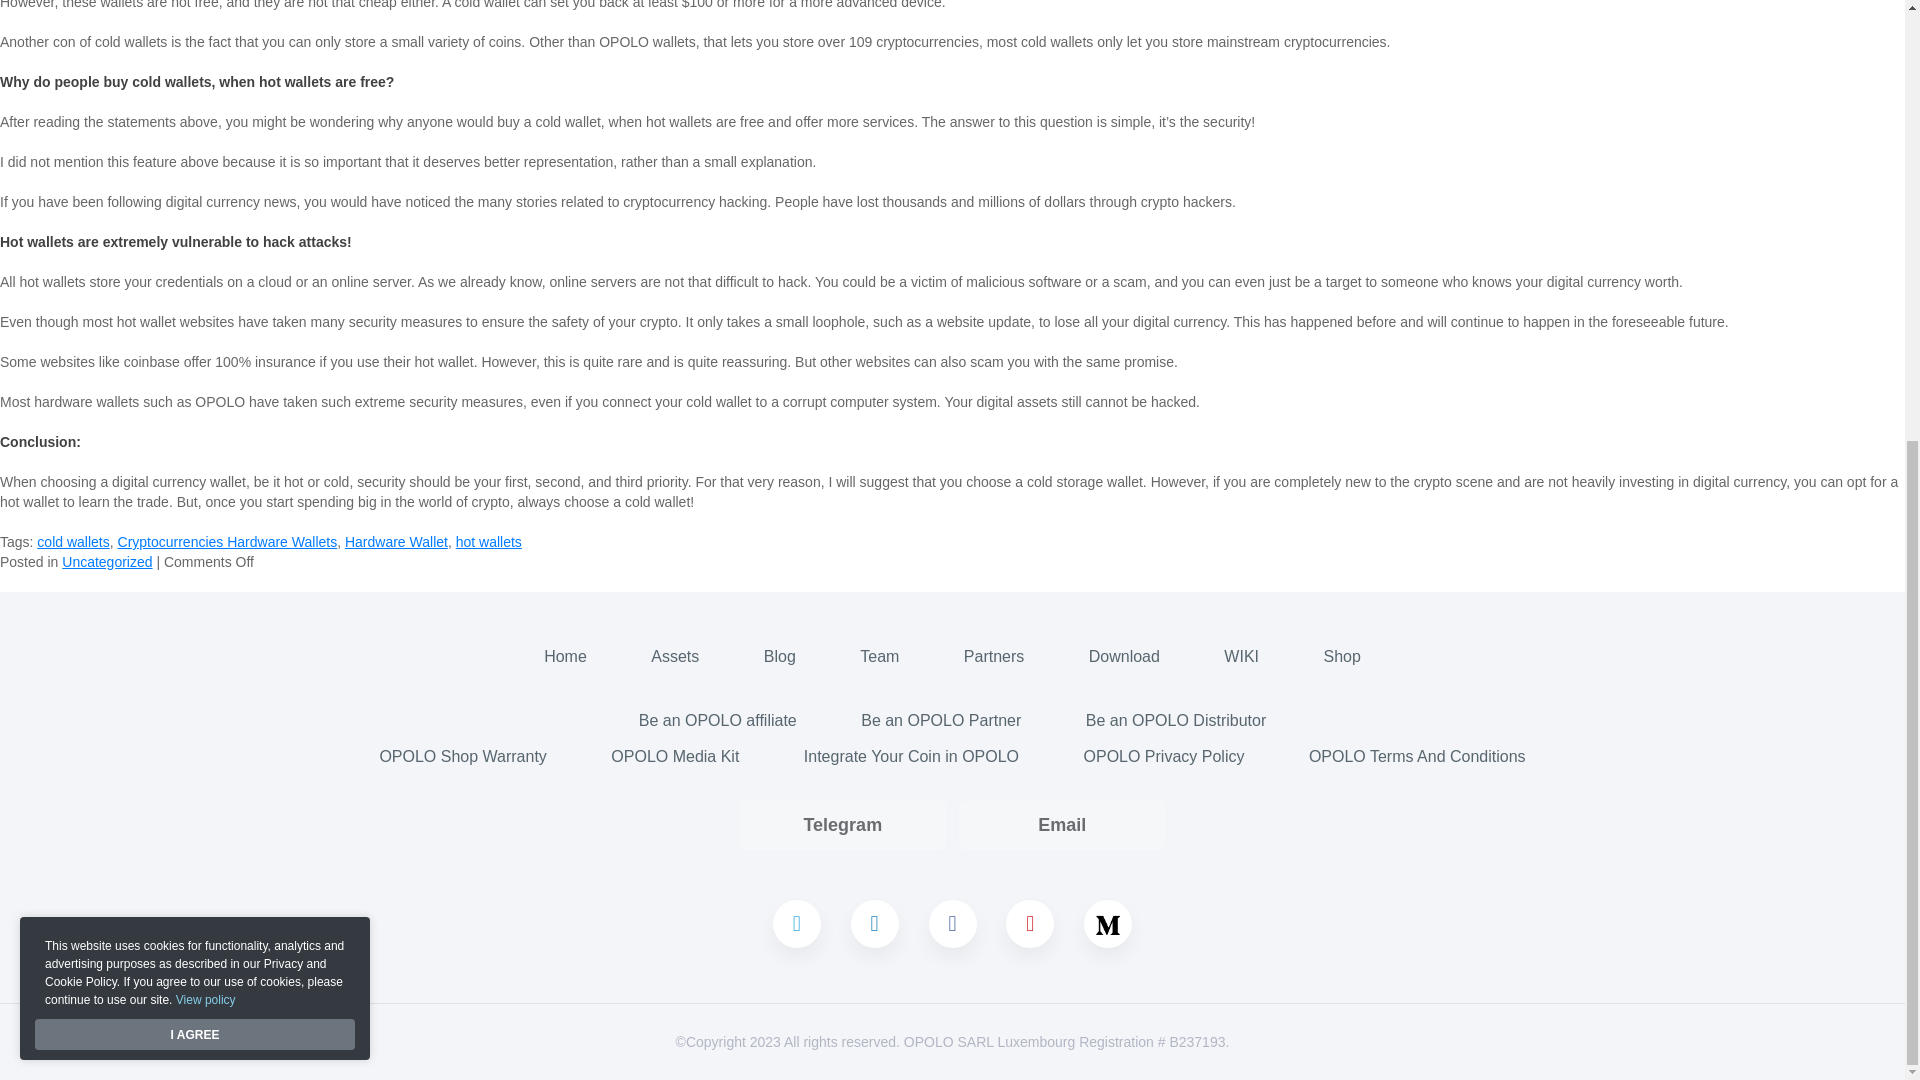 Image resolution: width=1920 pixels, height=1080 pixels. What do you see at coordinates (72, 541) in the screenshot?
I see `cold wallets` at bounding box center [72, 541].